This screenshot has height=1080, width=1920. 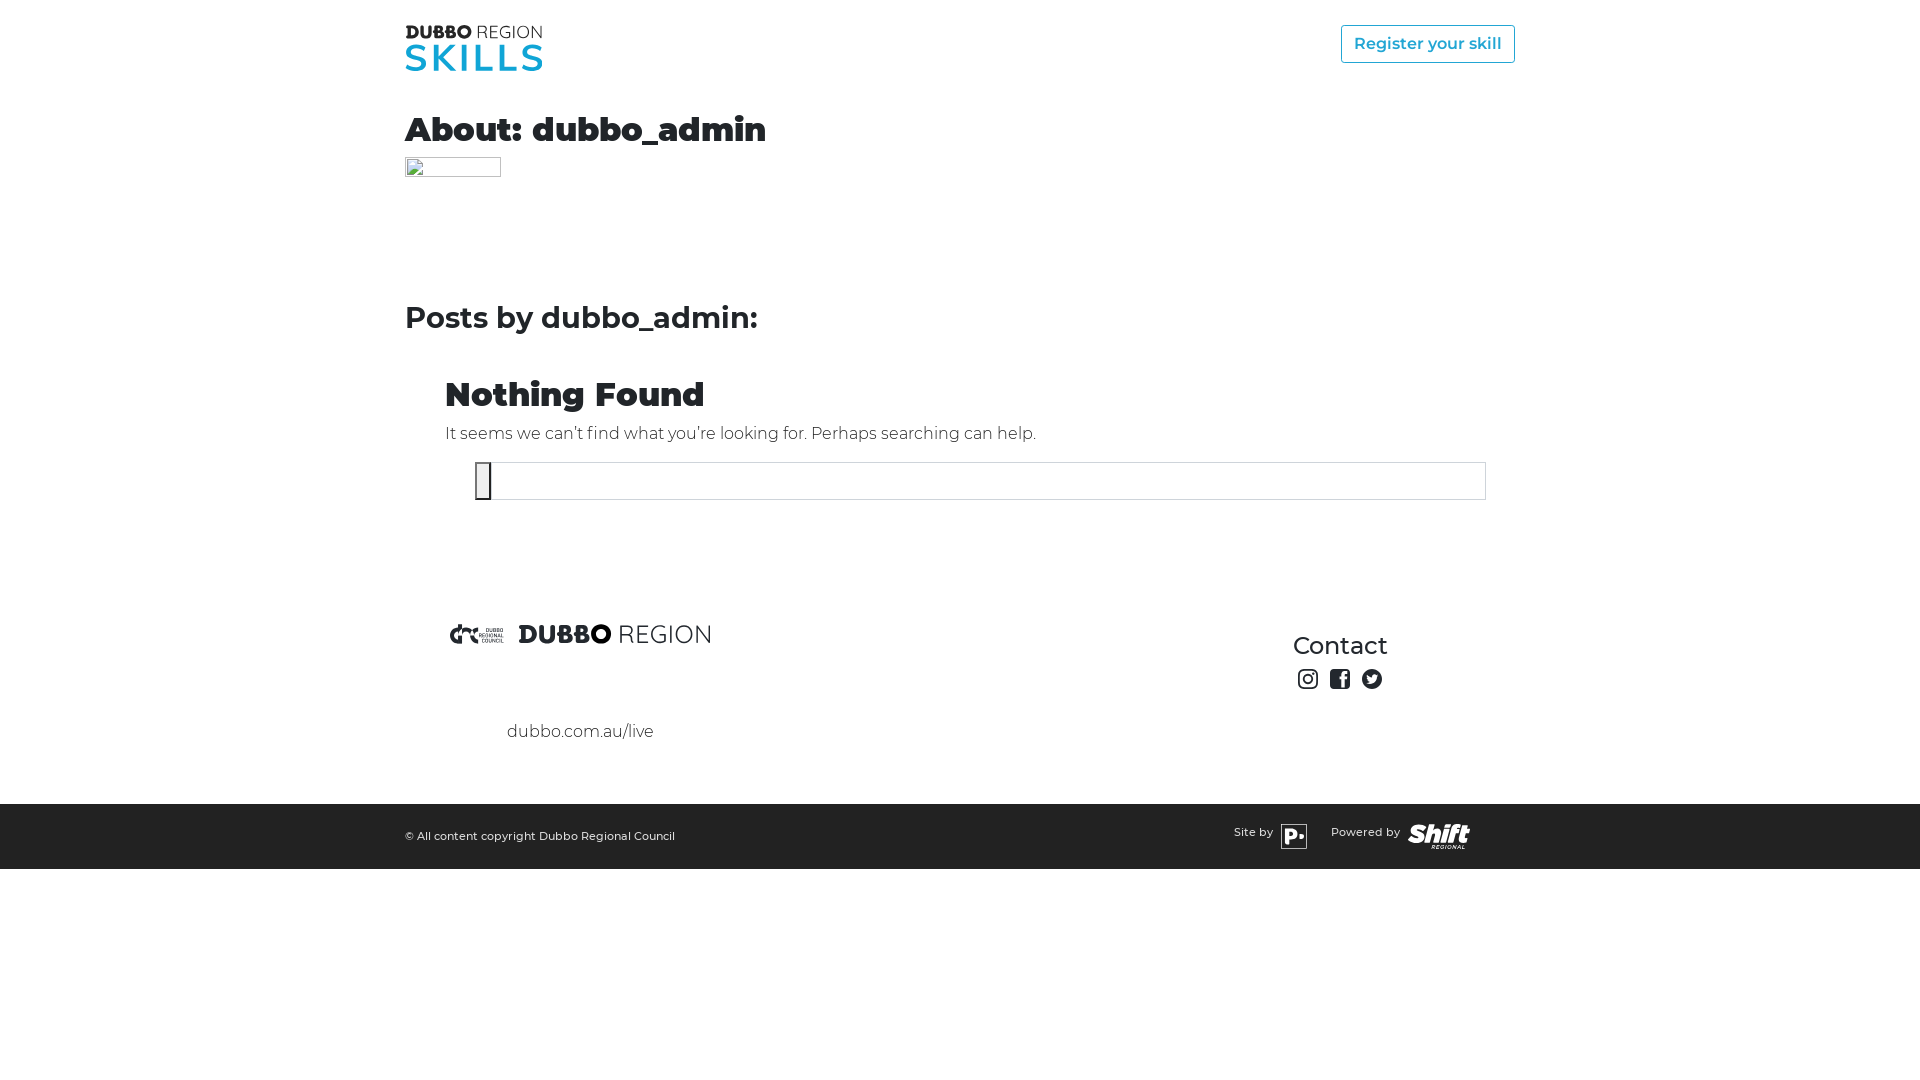 I want to click on Asset 2, so click(x=483, y=481).